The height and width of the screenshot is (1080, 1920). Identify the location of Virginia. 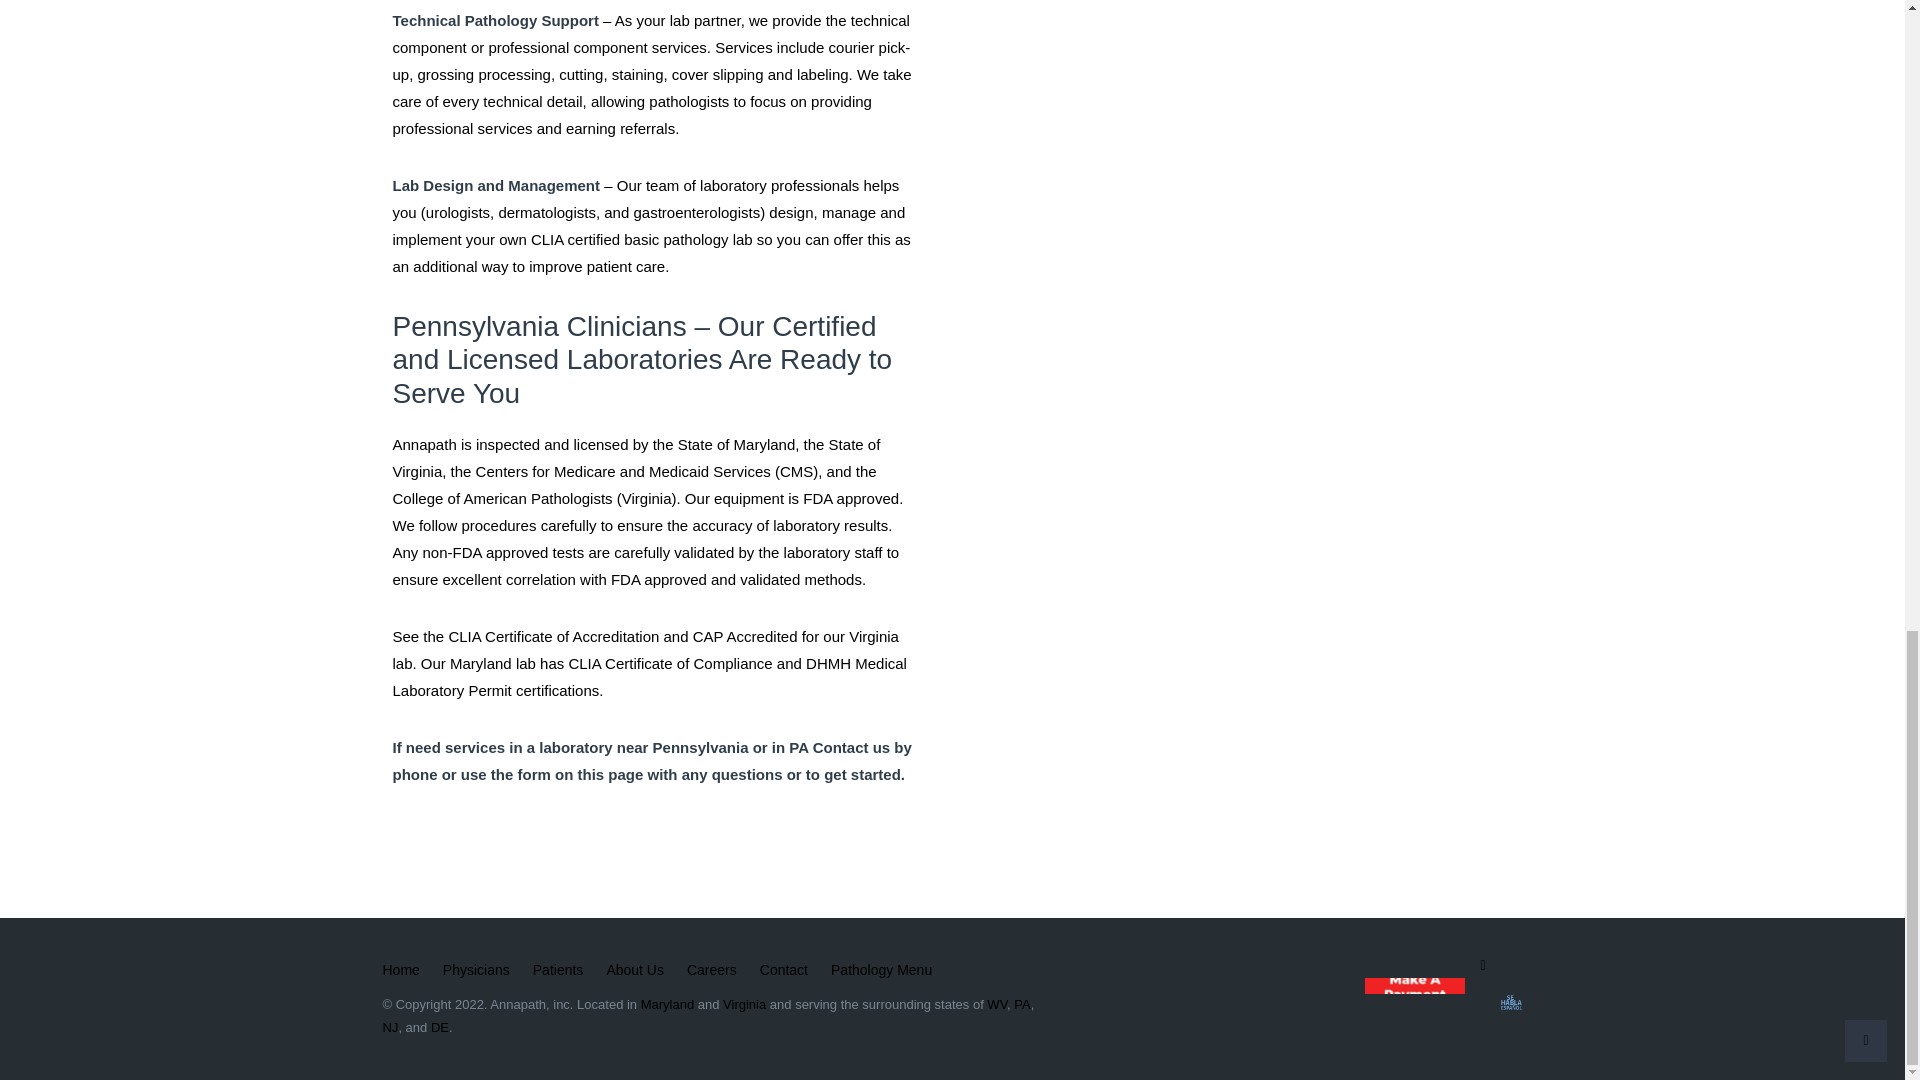
(744, 1004).